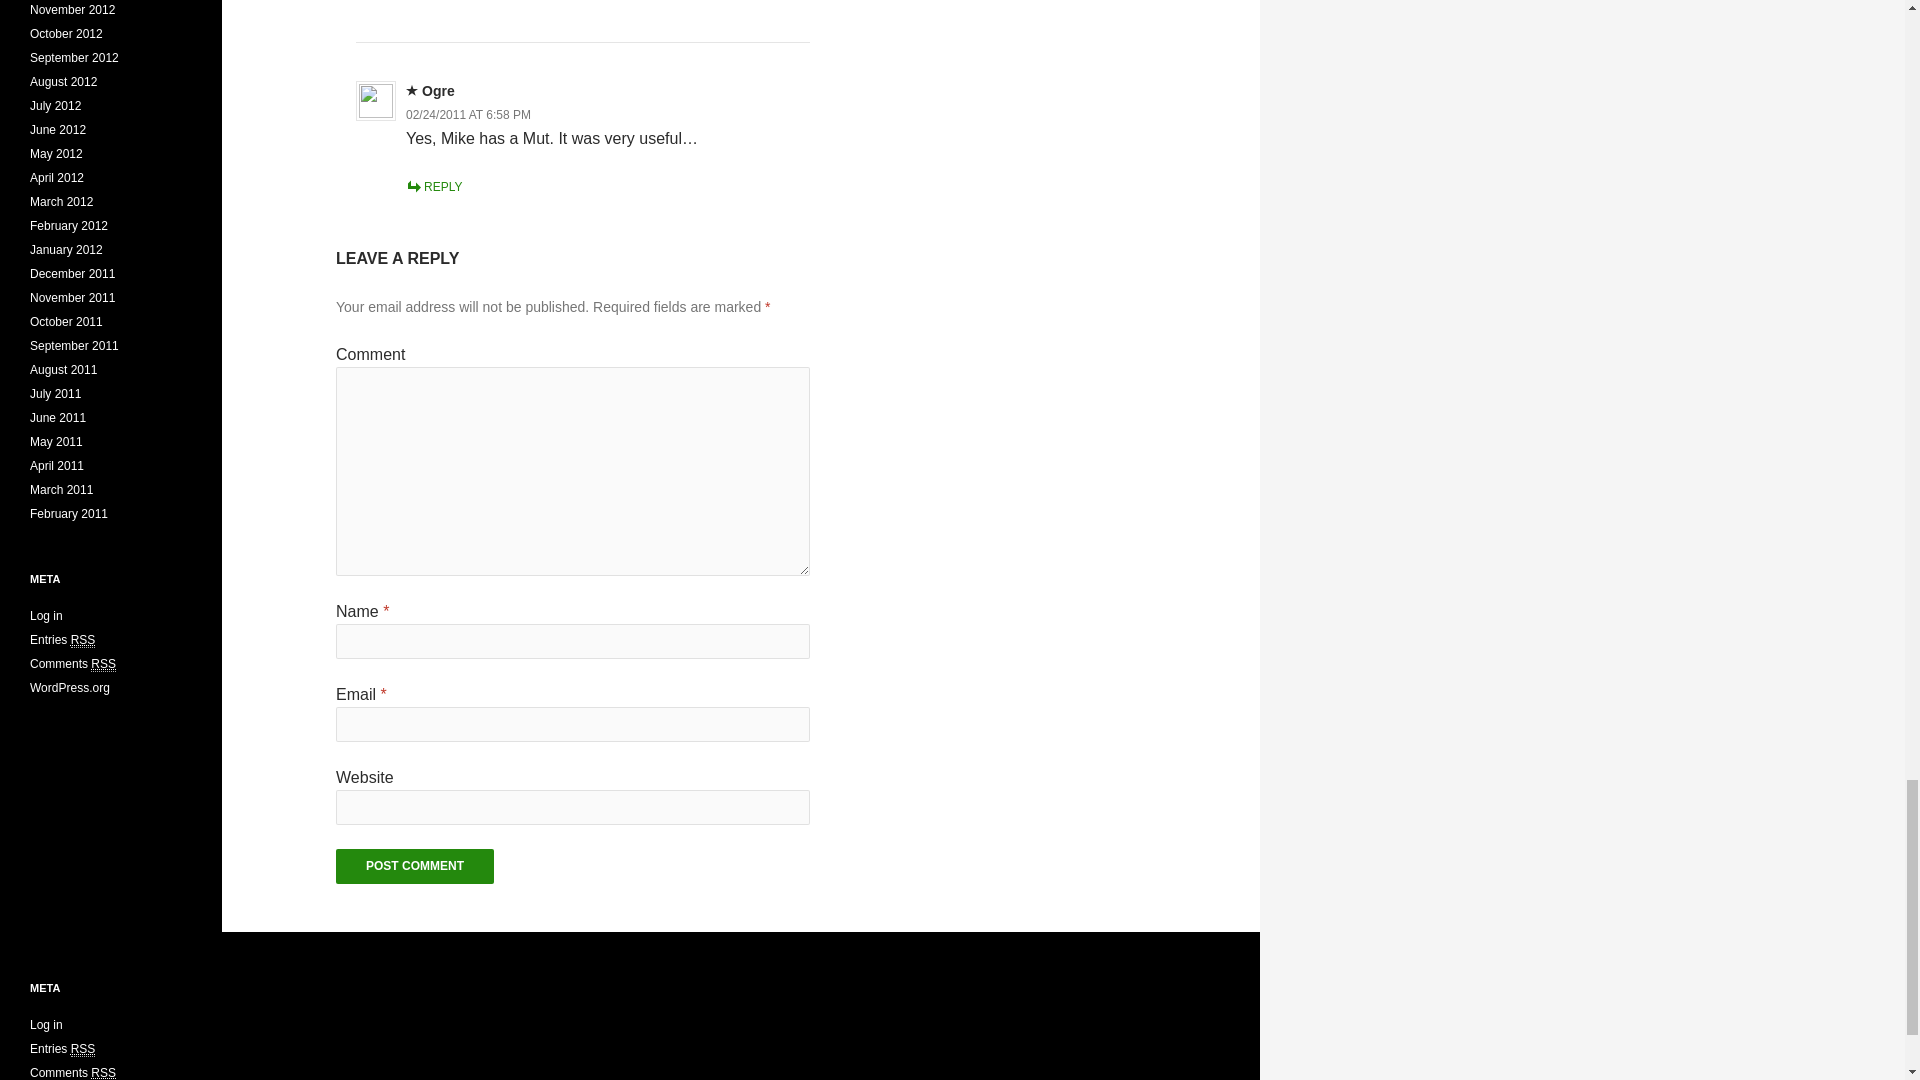 Image resolution: width=1920 pixels, height=1080 pixels. Describe the element at coordinates (434, 187) in the screenshot. I see `REPLY` at that location.